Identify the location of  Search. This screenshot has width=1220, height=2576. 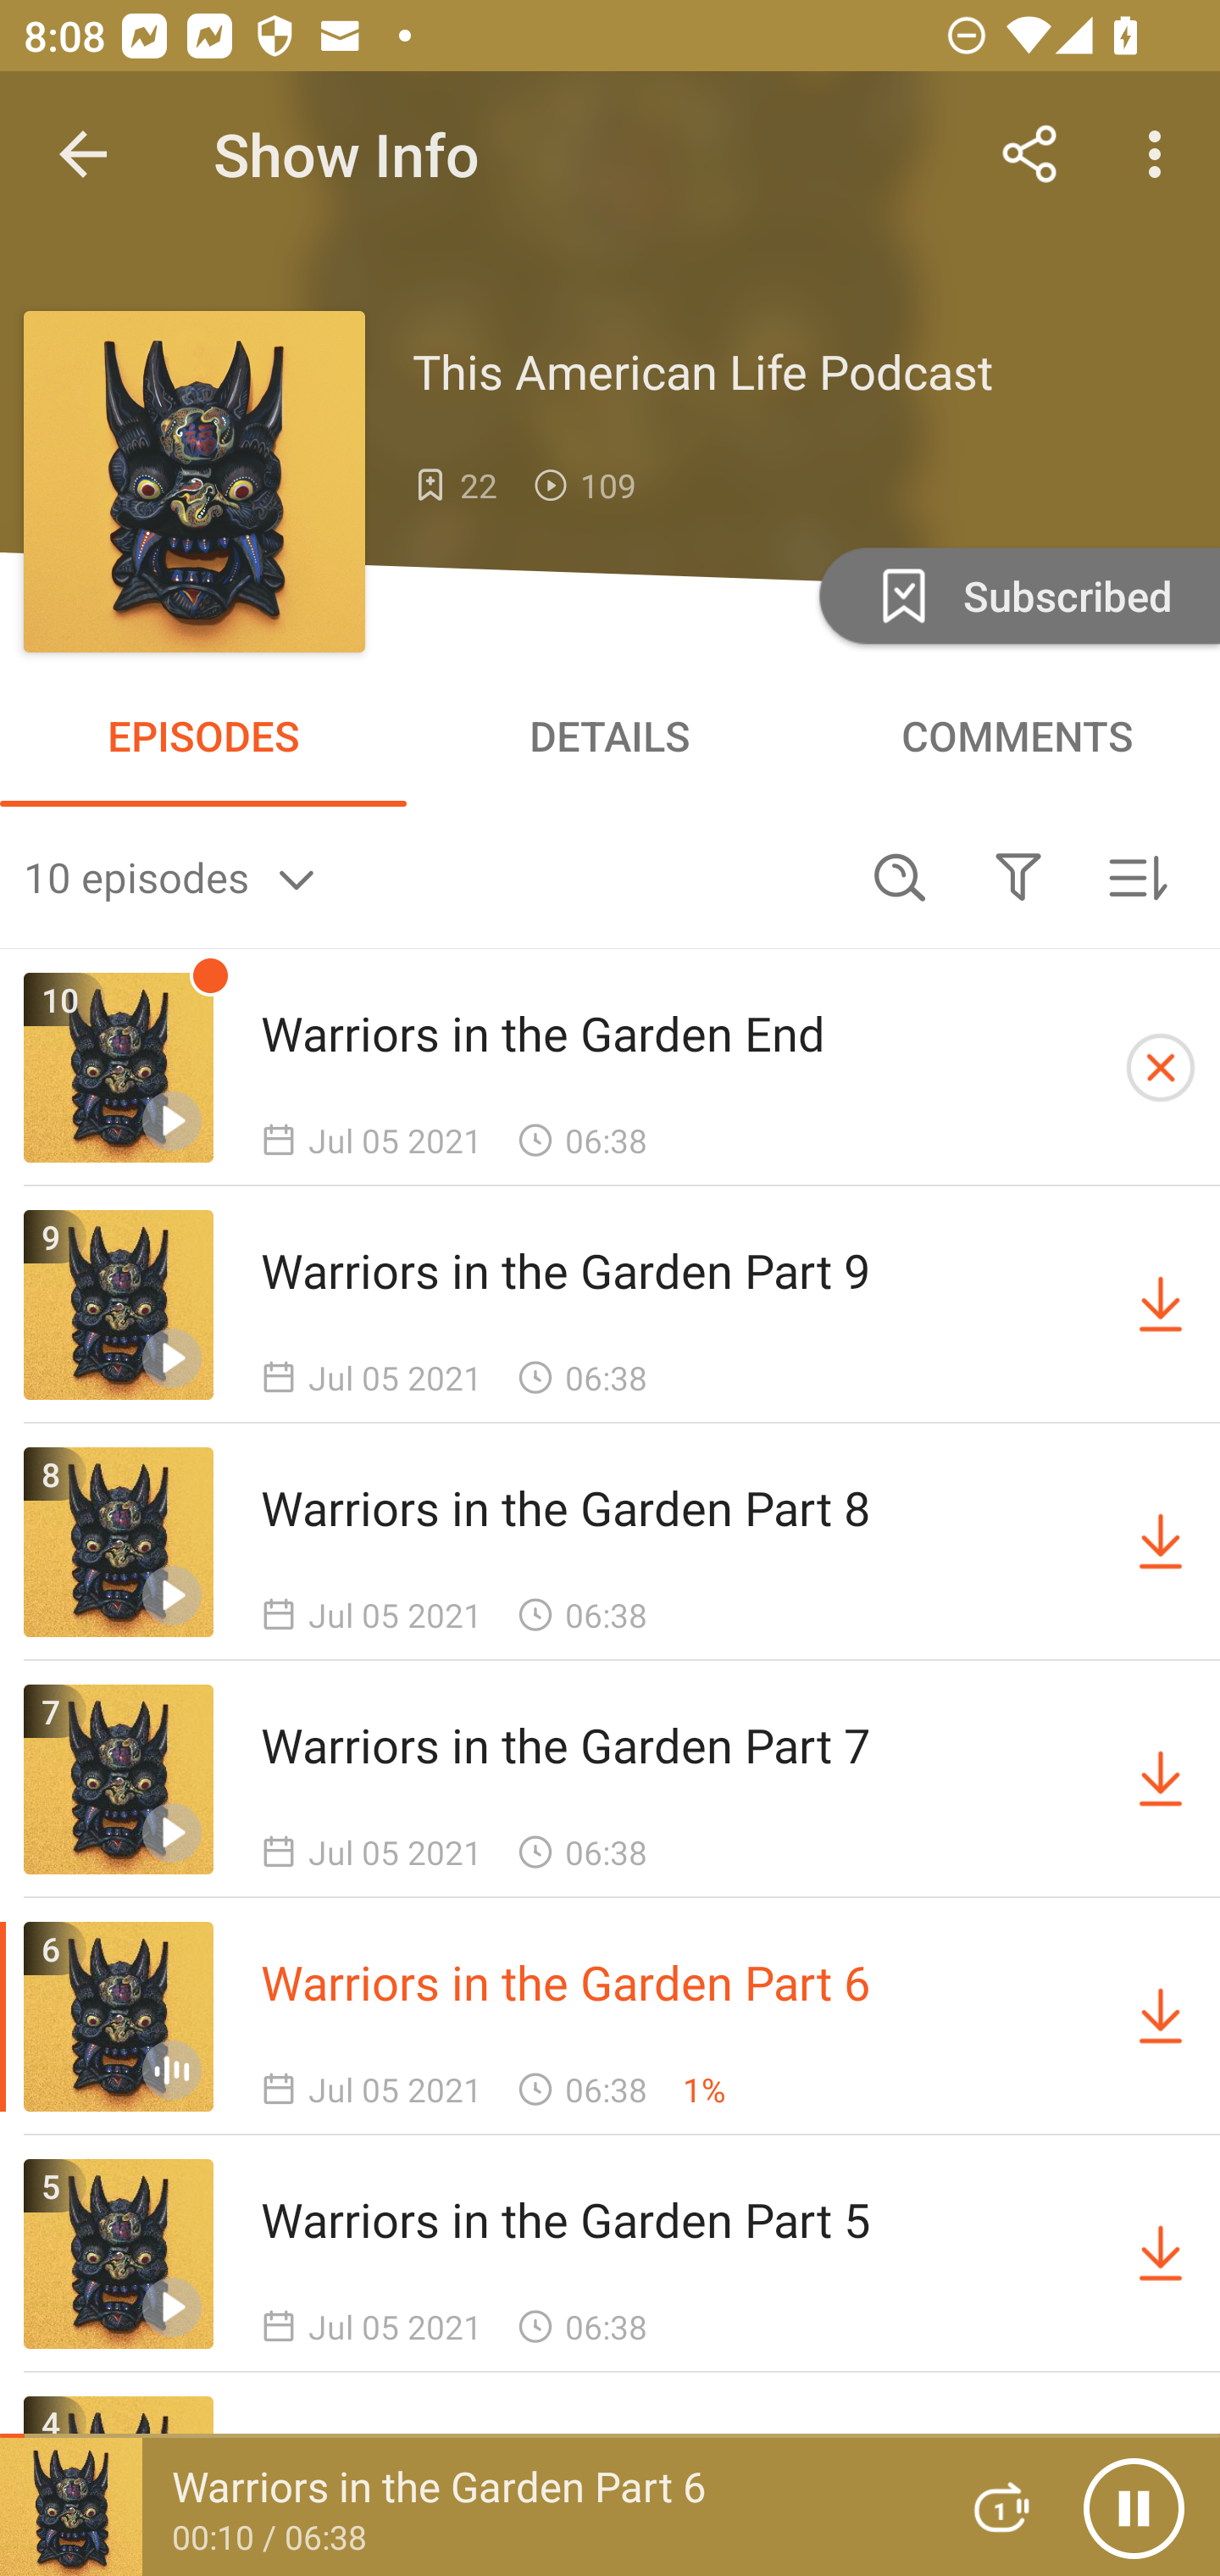
(900, 876).